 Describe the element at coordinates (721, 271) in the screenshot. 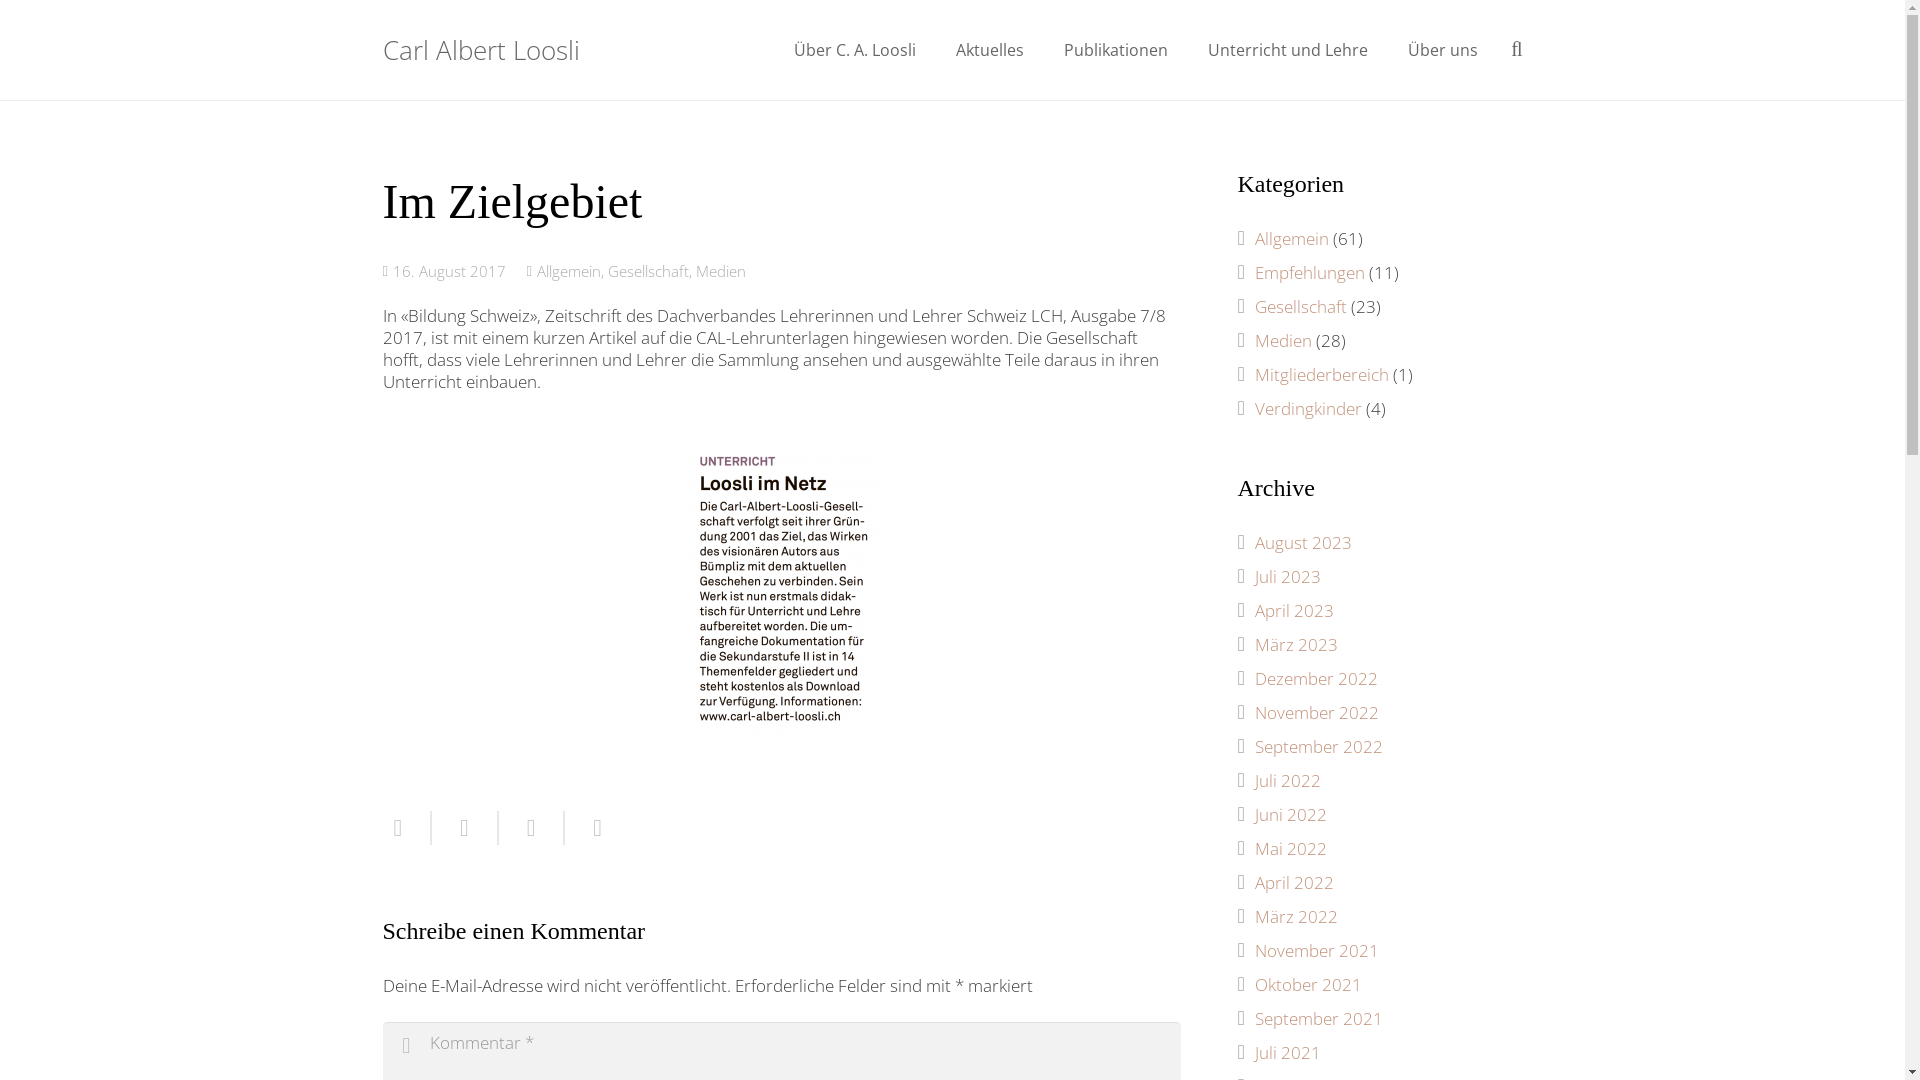

I see `Medien` at that location.